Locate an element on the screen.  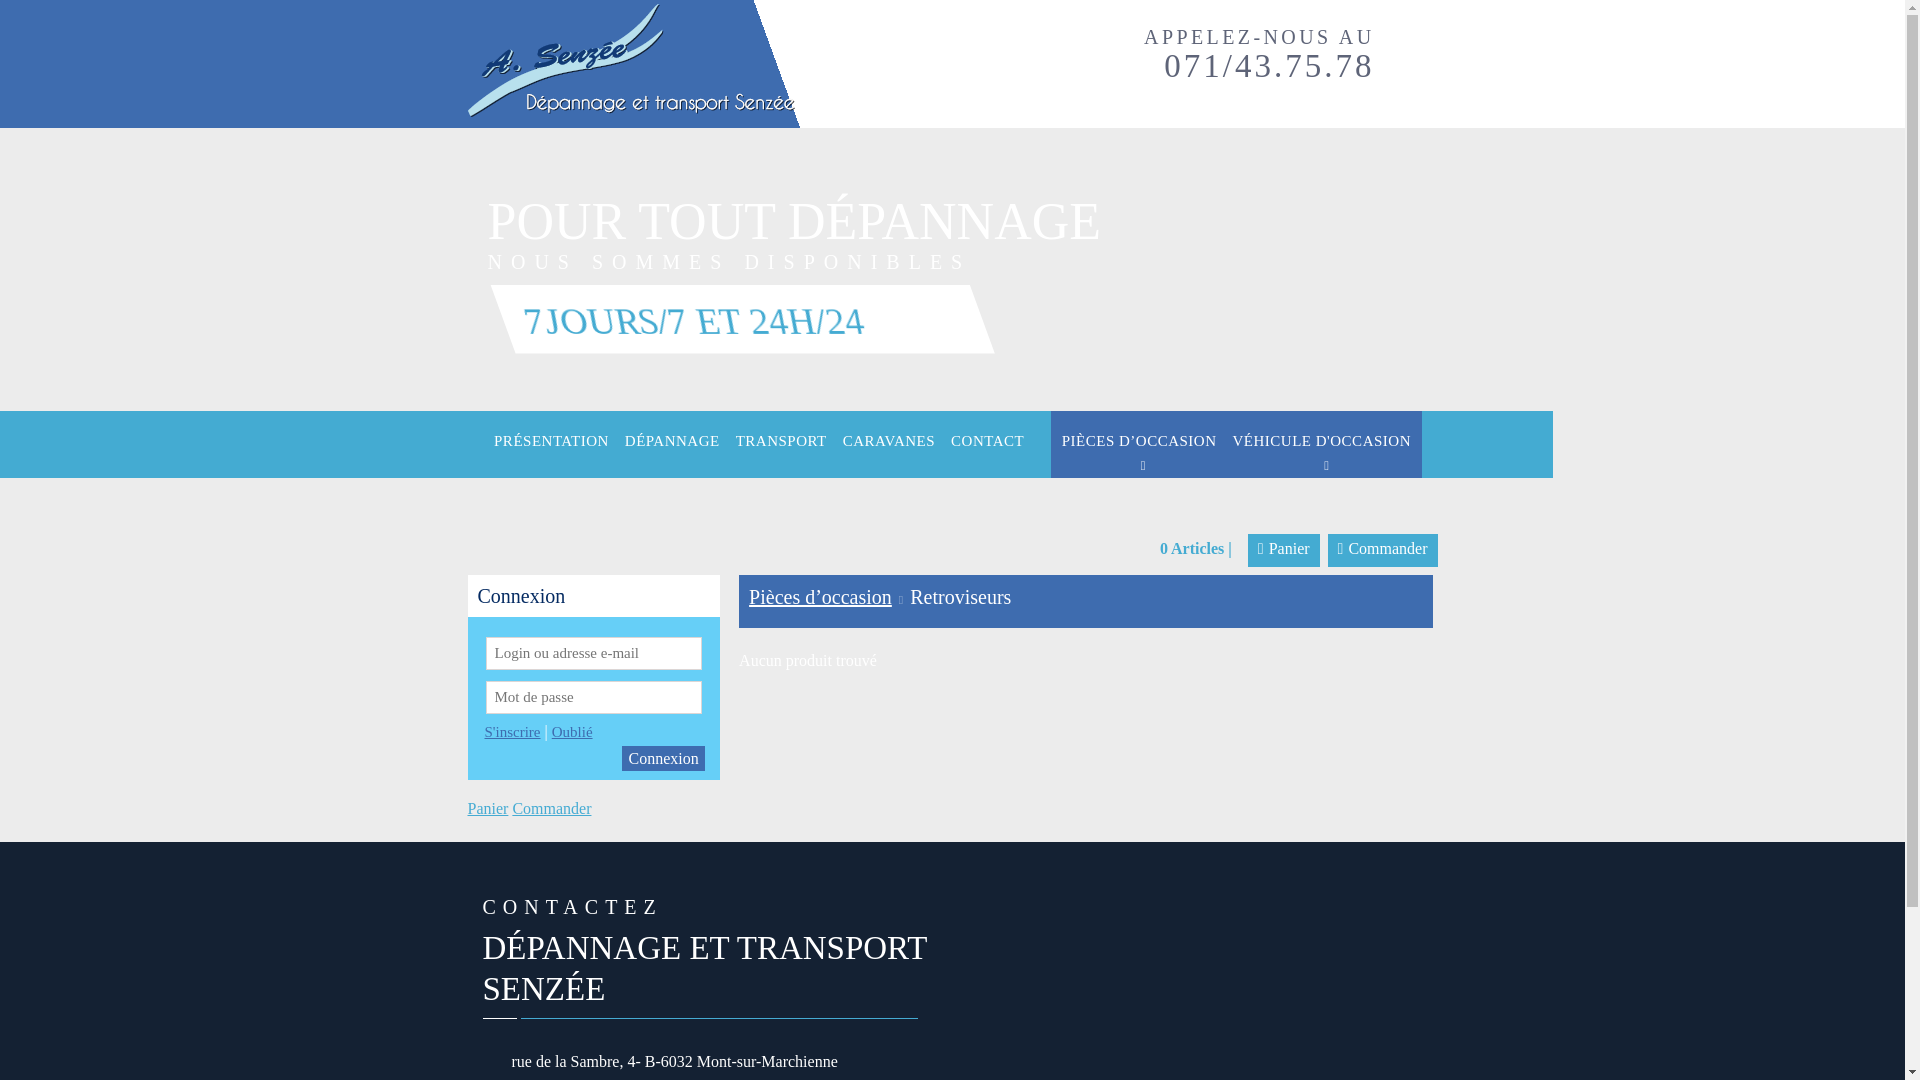
CONTACT is located at coordinates (988, 442).